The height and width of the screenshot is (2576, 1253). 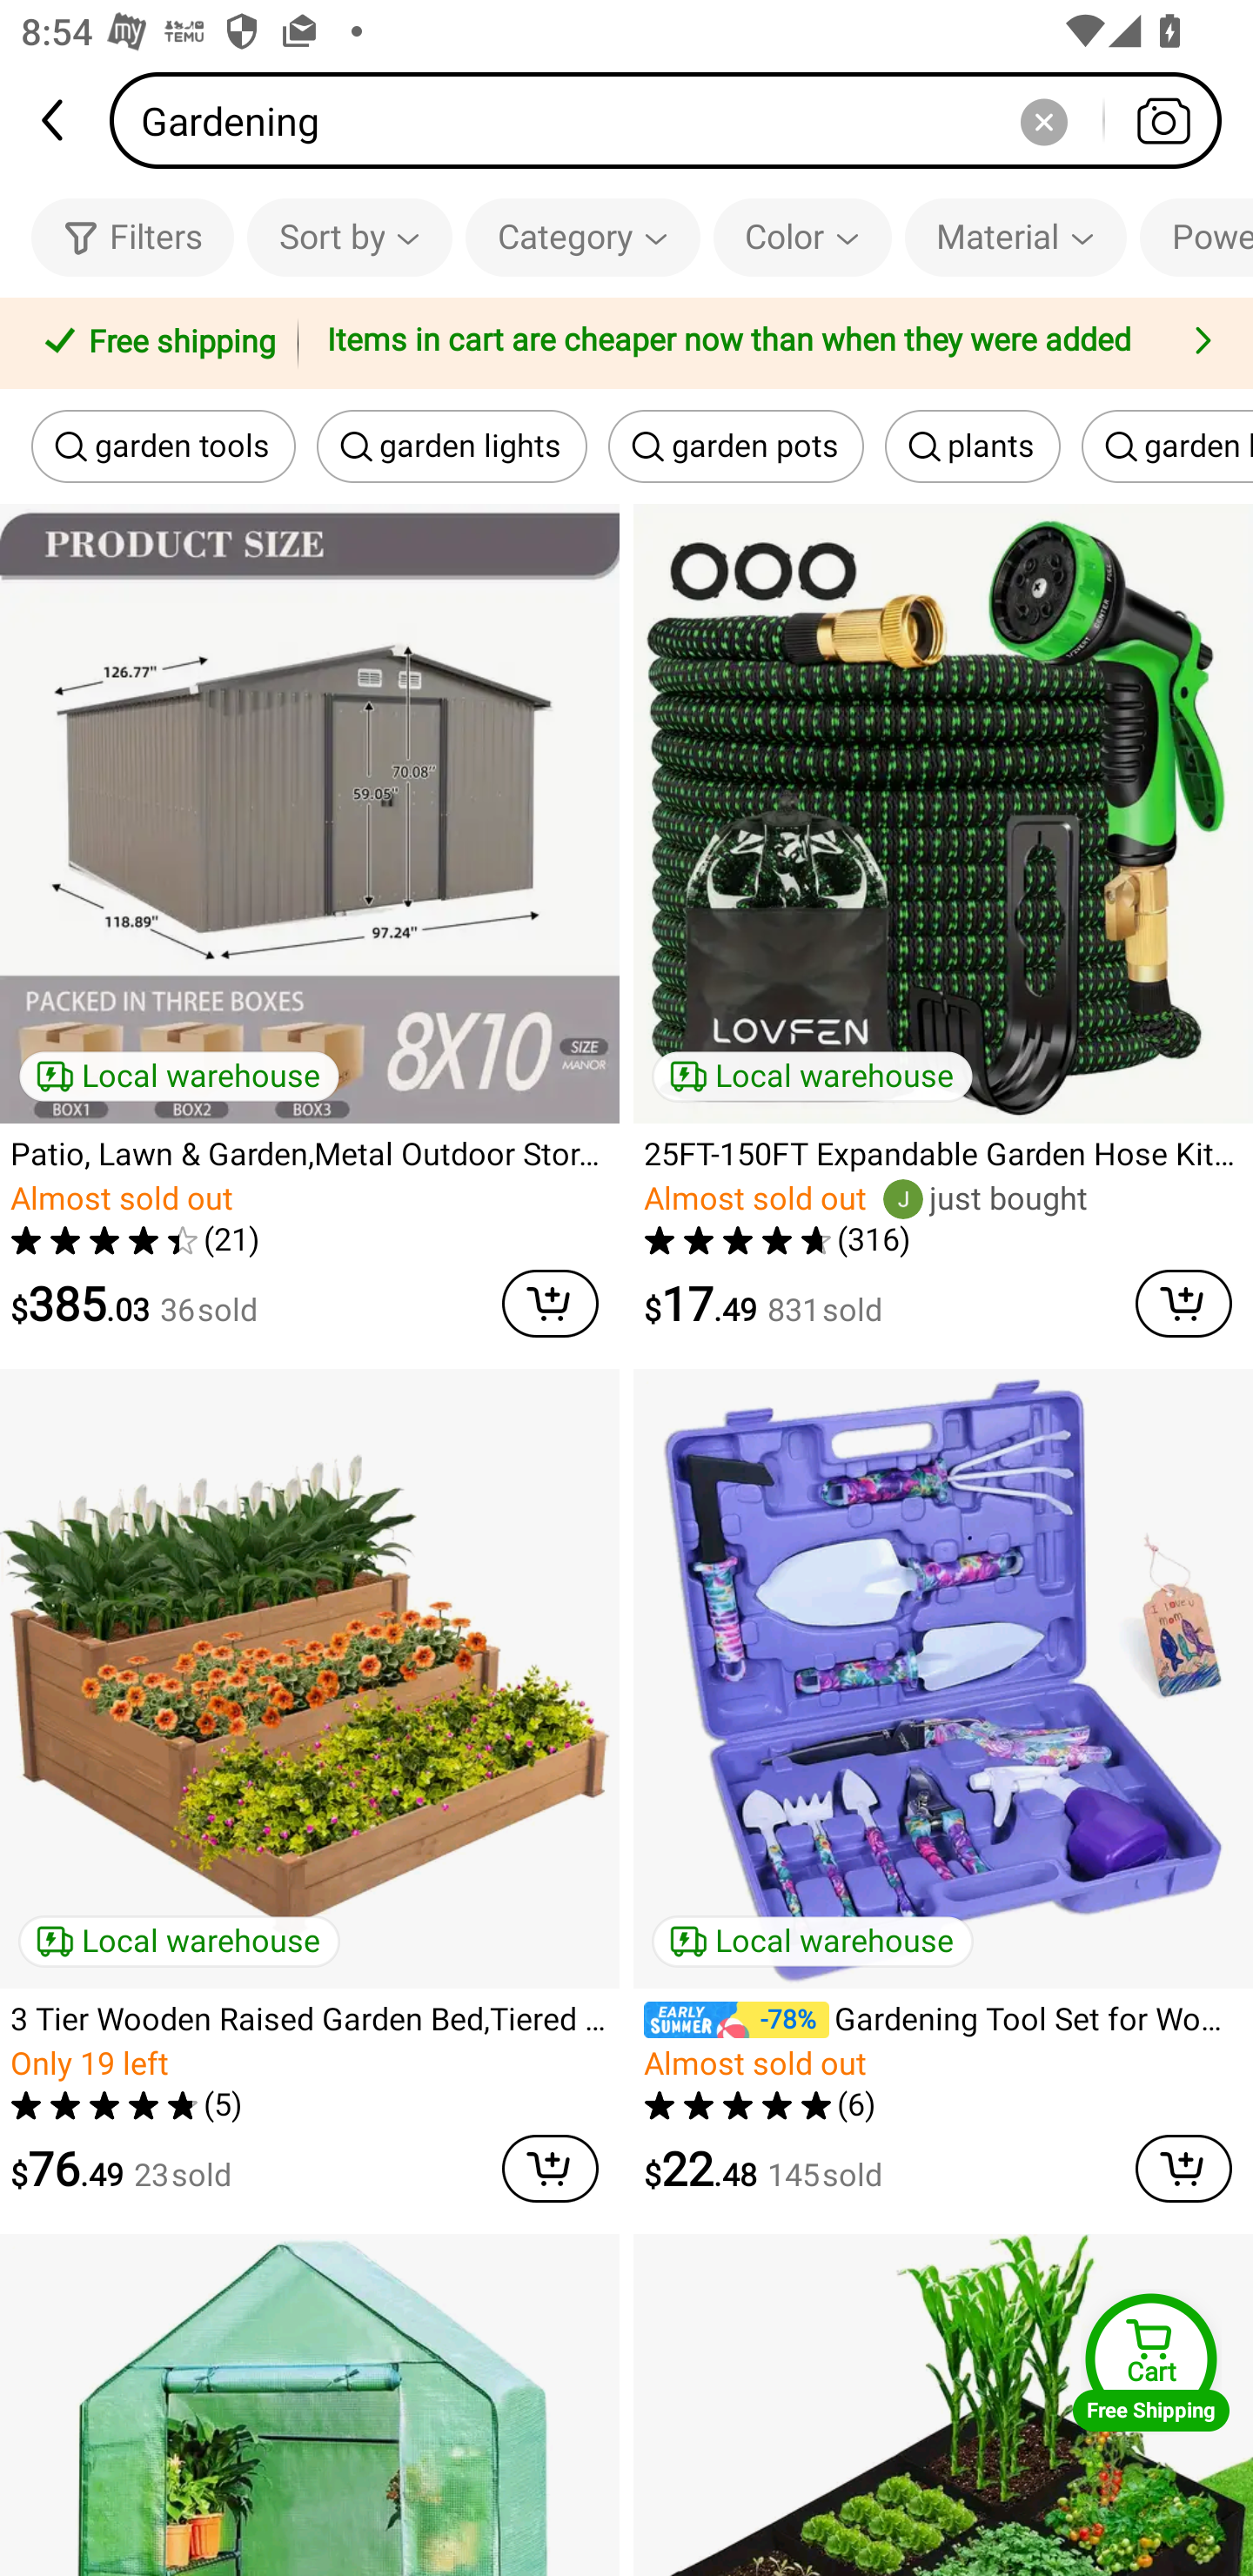 I want to click on garden bed, so click(x=1167, y=446).